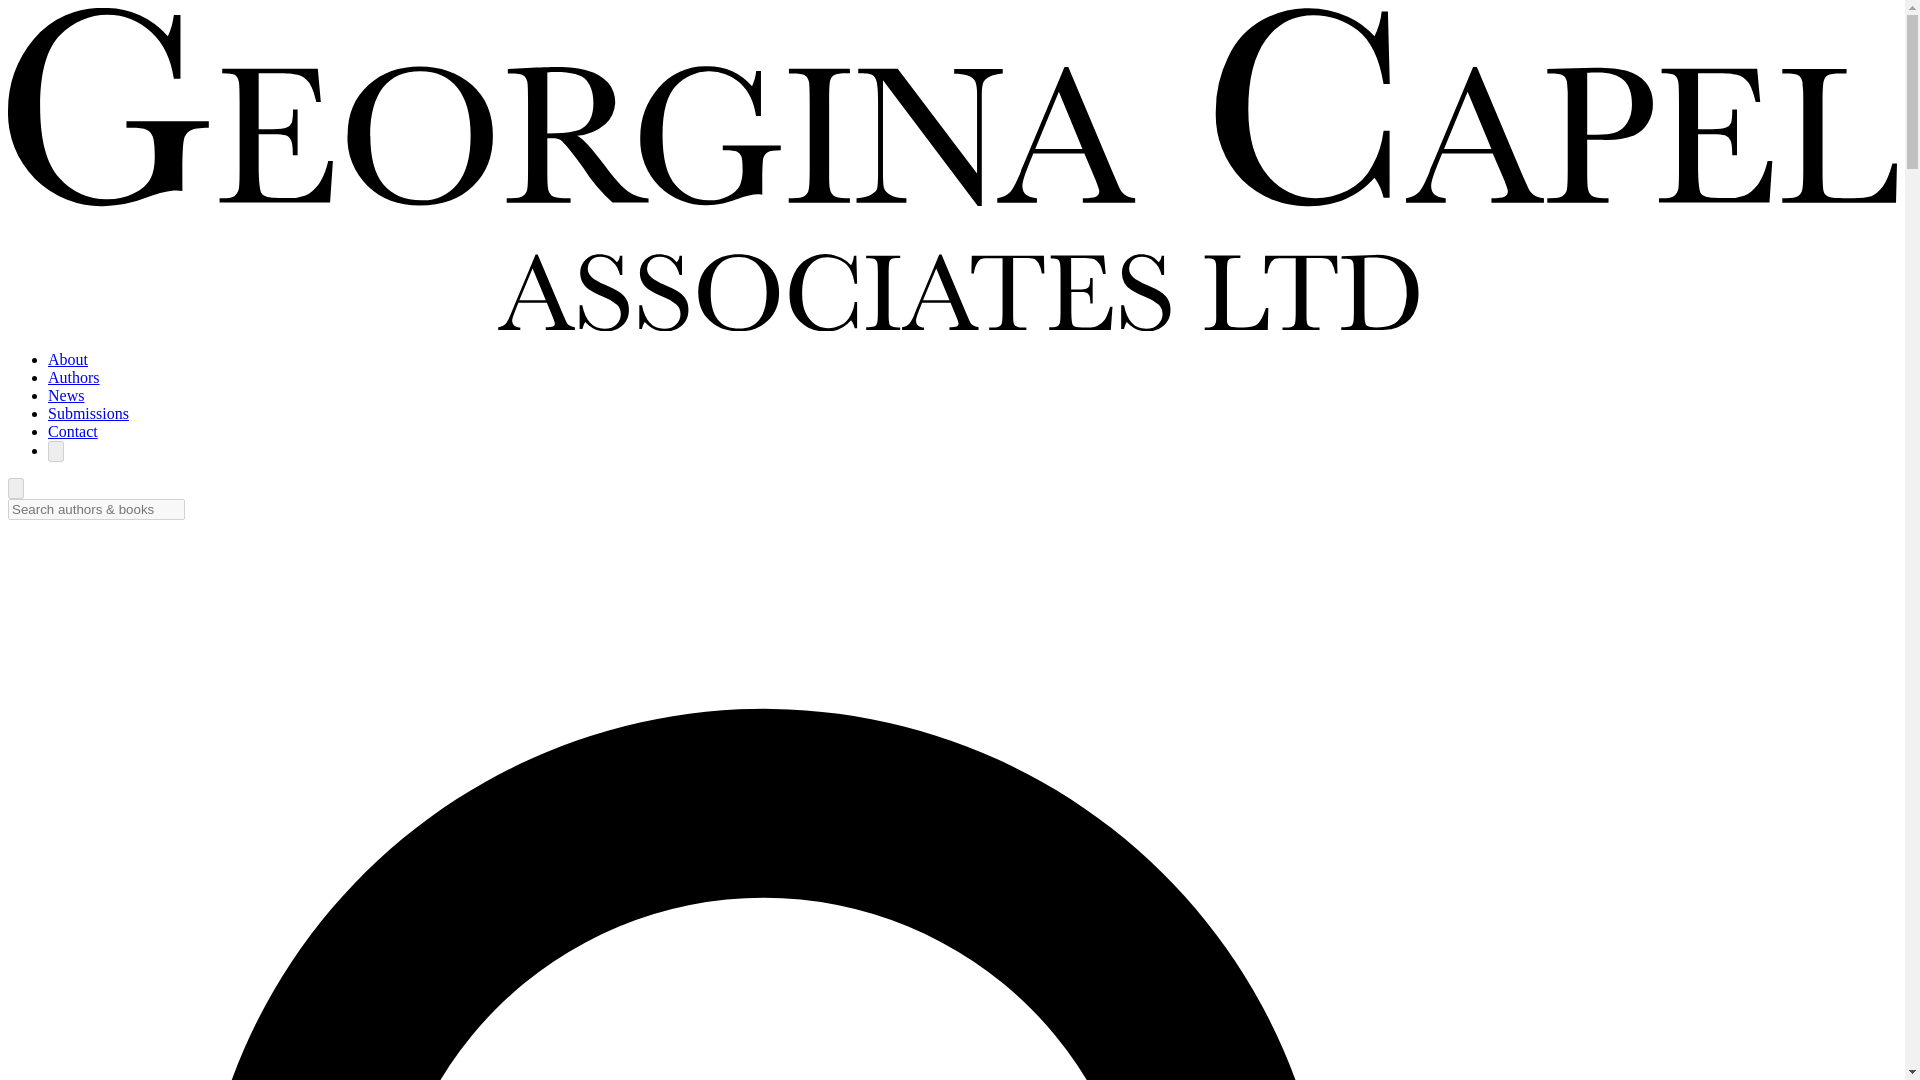 Image resolution: width=1920 pixels, height=1080 pixels. Describe the element at coordinates (68, 360) in the screenshot. I see `About` at that location.